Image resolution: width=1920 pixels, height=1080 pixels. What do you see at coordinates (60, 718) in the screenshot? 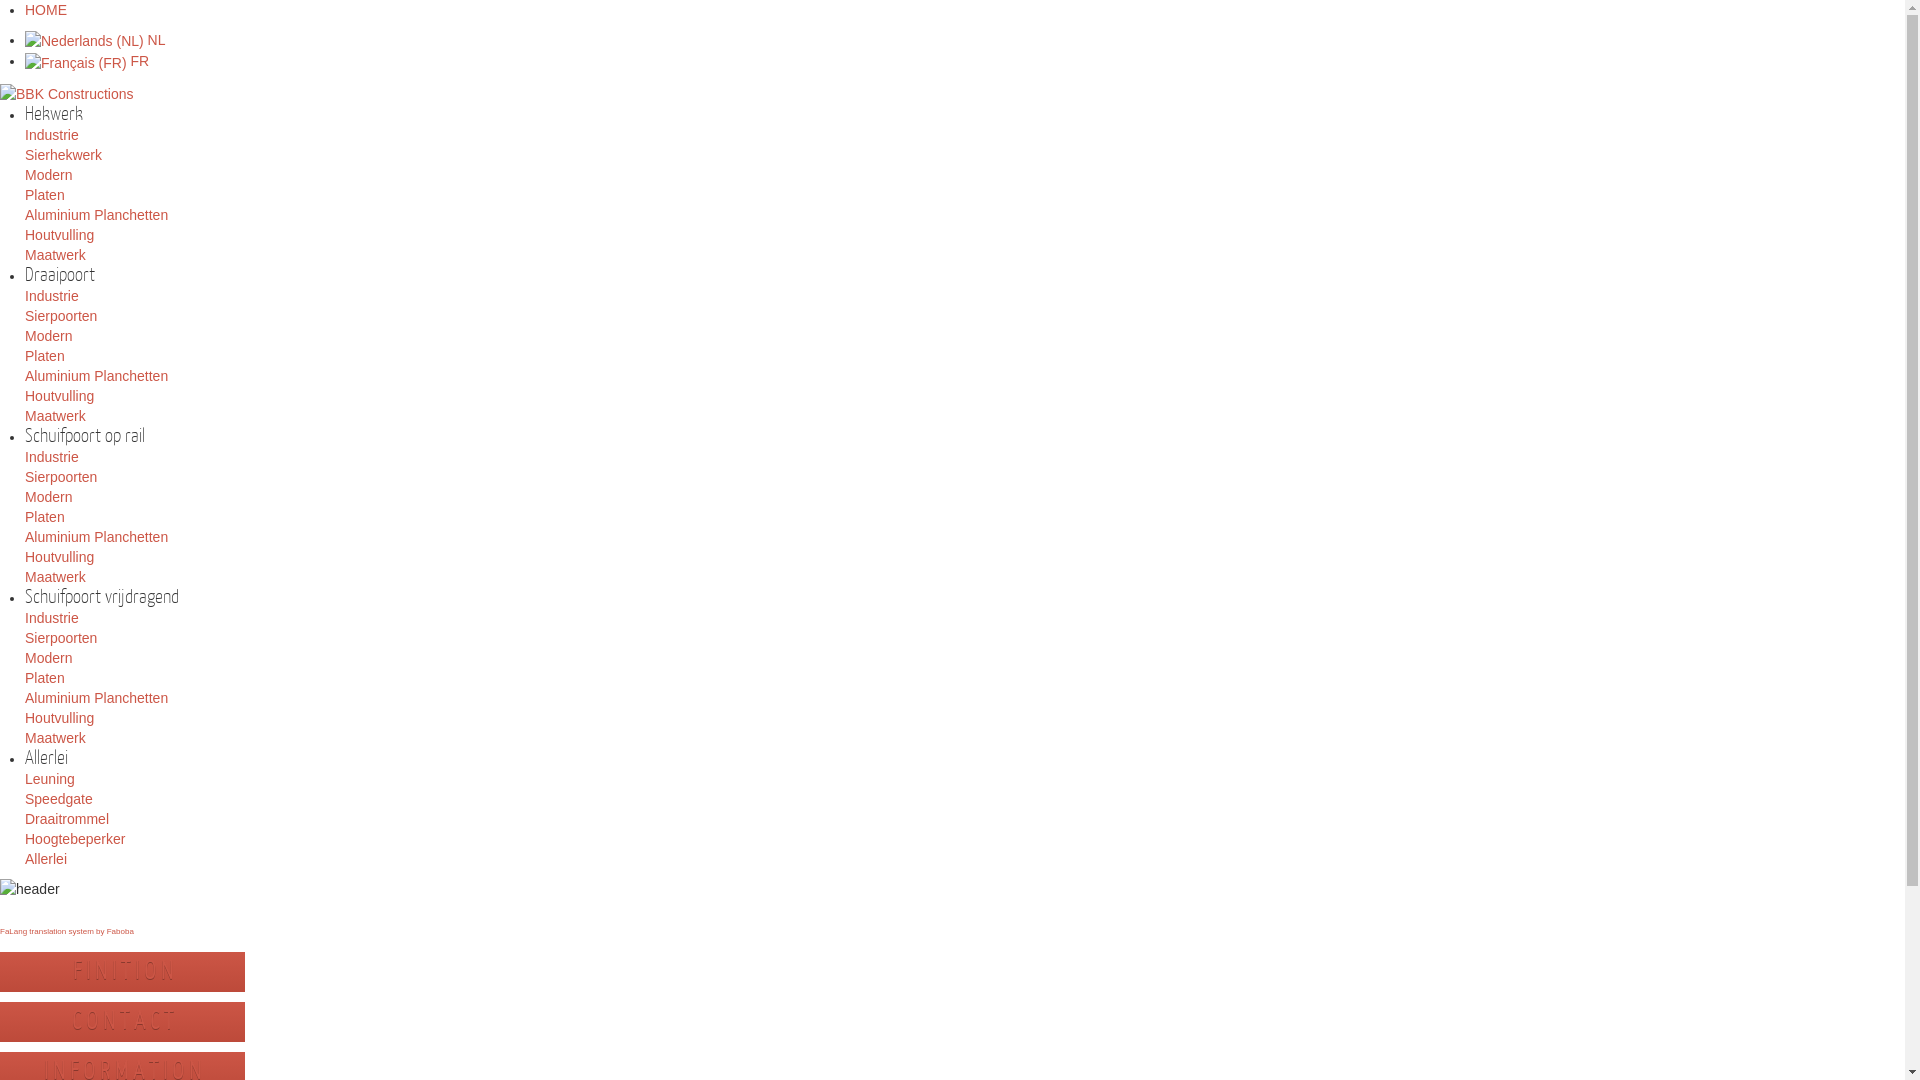
I see `Houtvulling` at bounding box center [60, 718].